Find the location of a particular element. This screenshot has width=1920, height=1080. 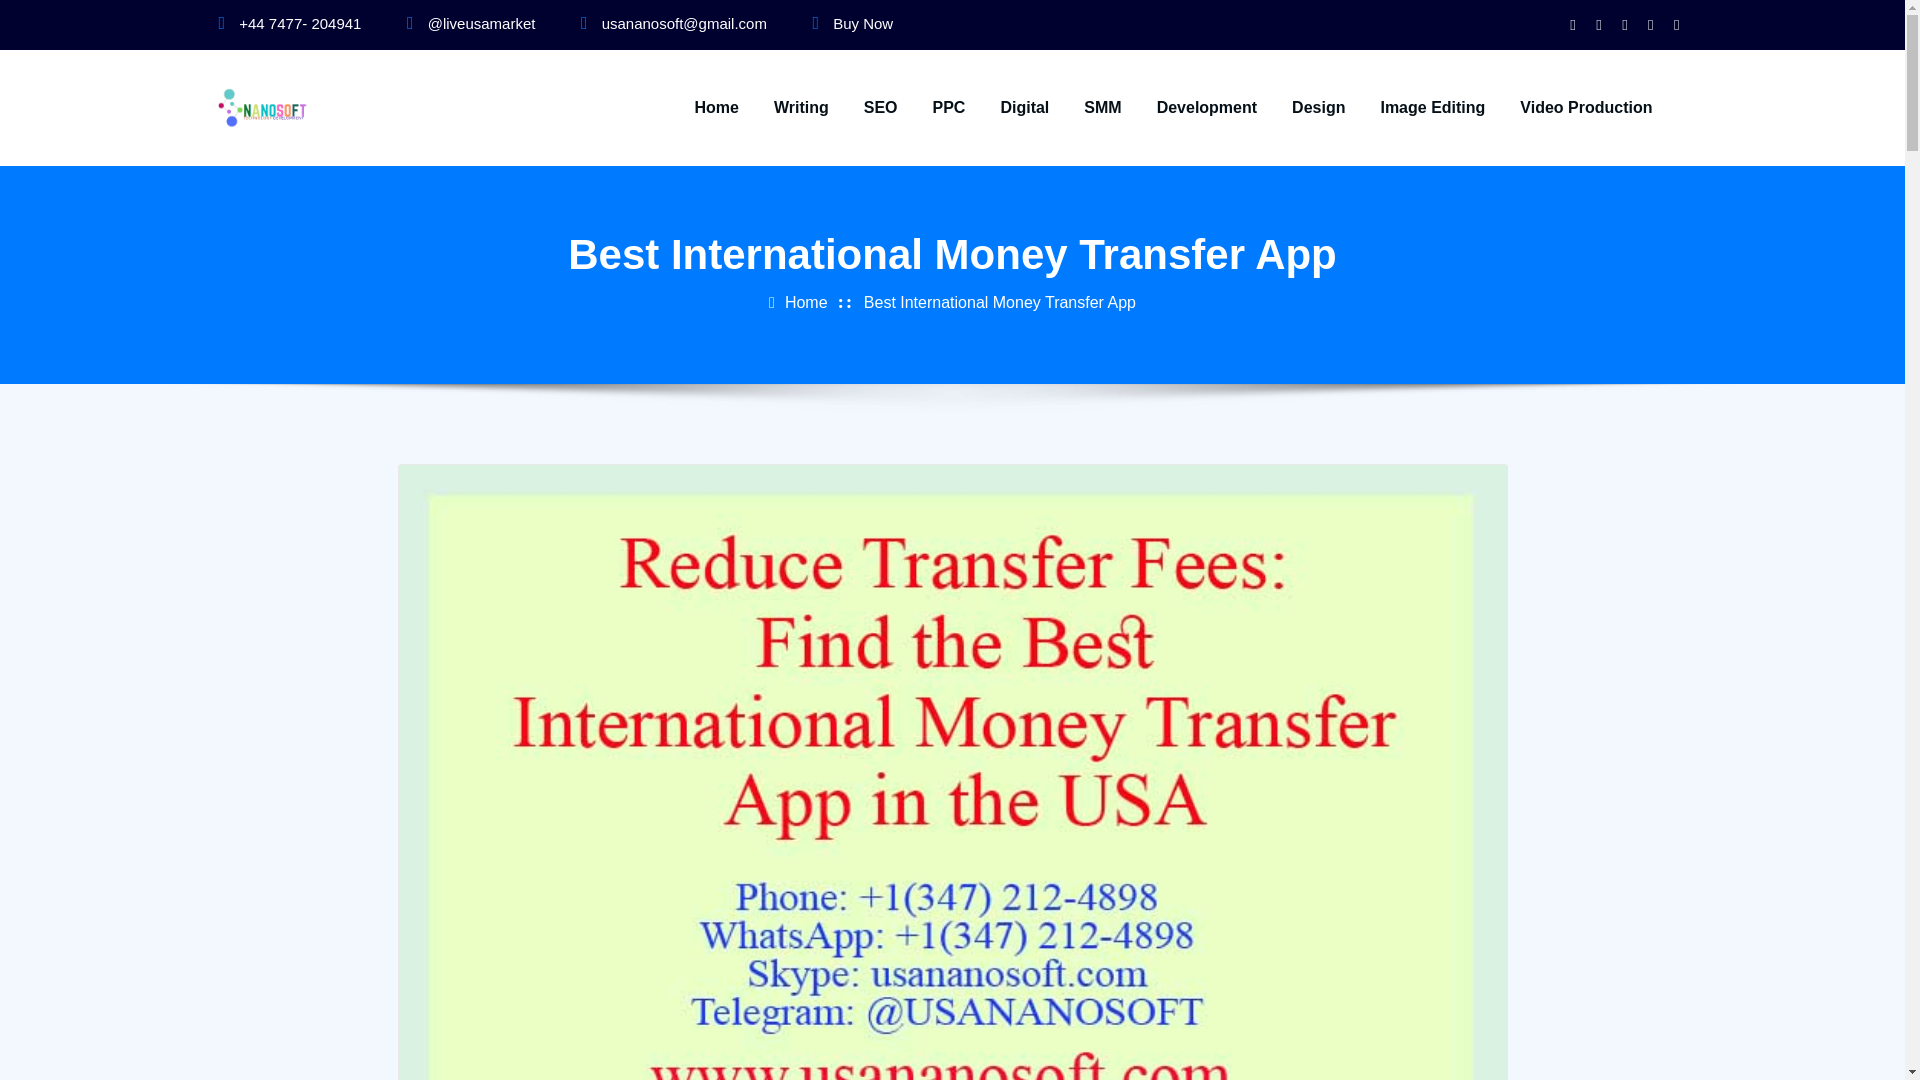

Home is located at coordinates (715, 108).